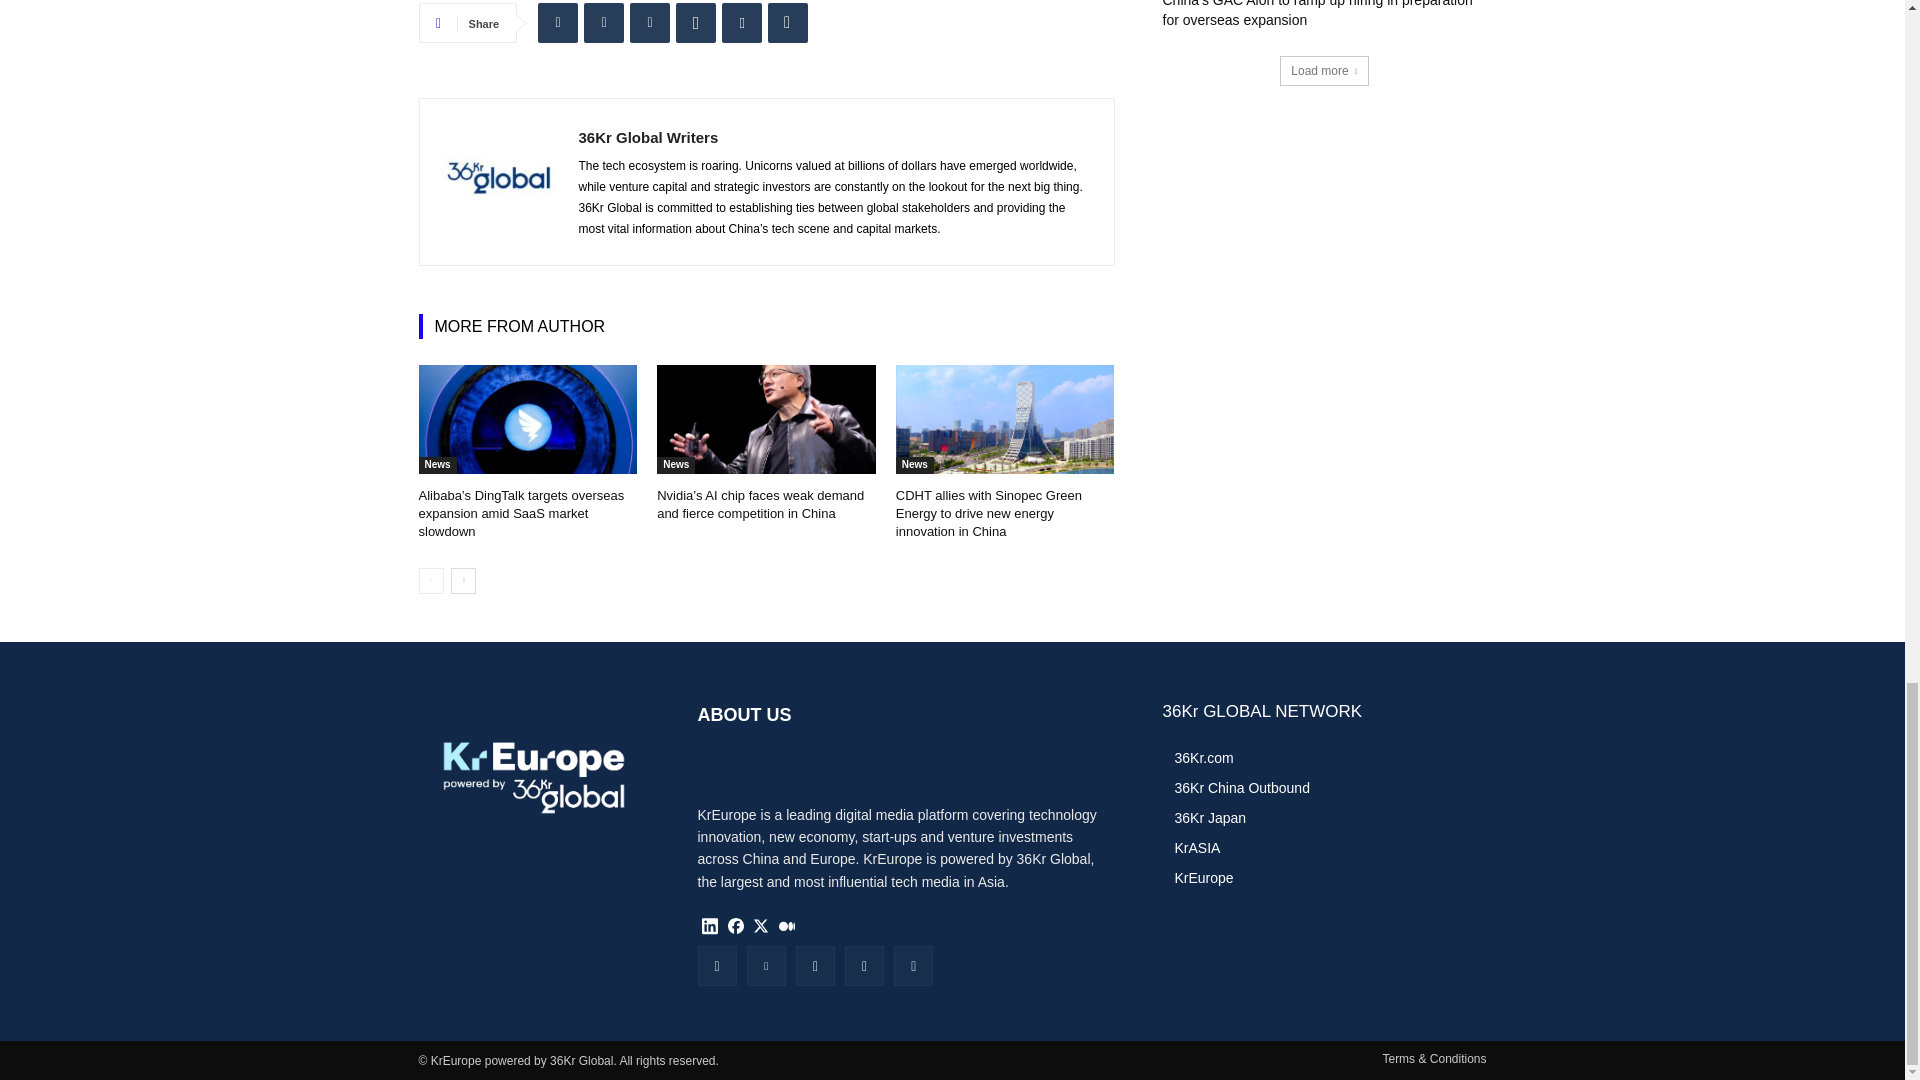 Image resolution: width=1920 pixels, height=1080 pixels. I want to click on 36Kr Global Writers, so click(498, 182).